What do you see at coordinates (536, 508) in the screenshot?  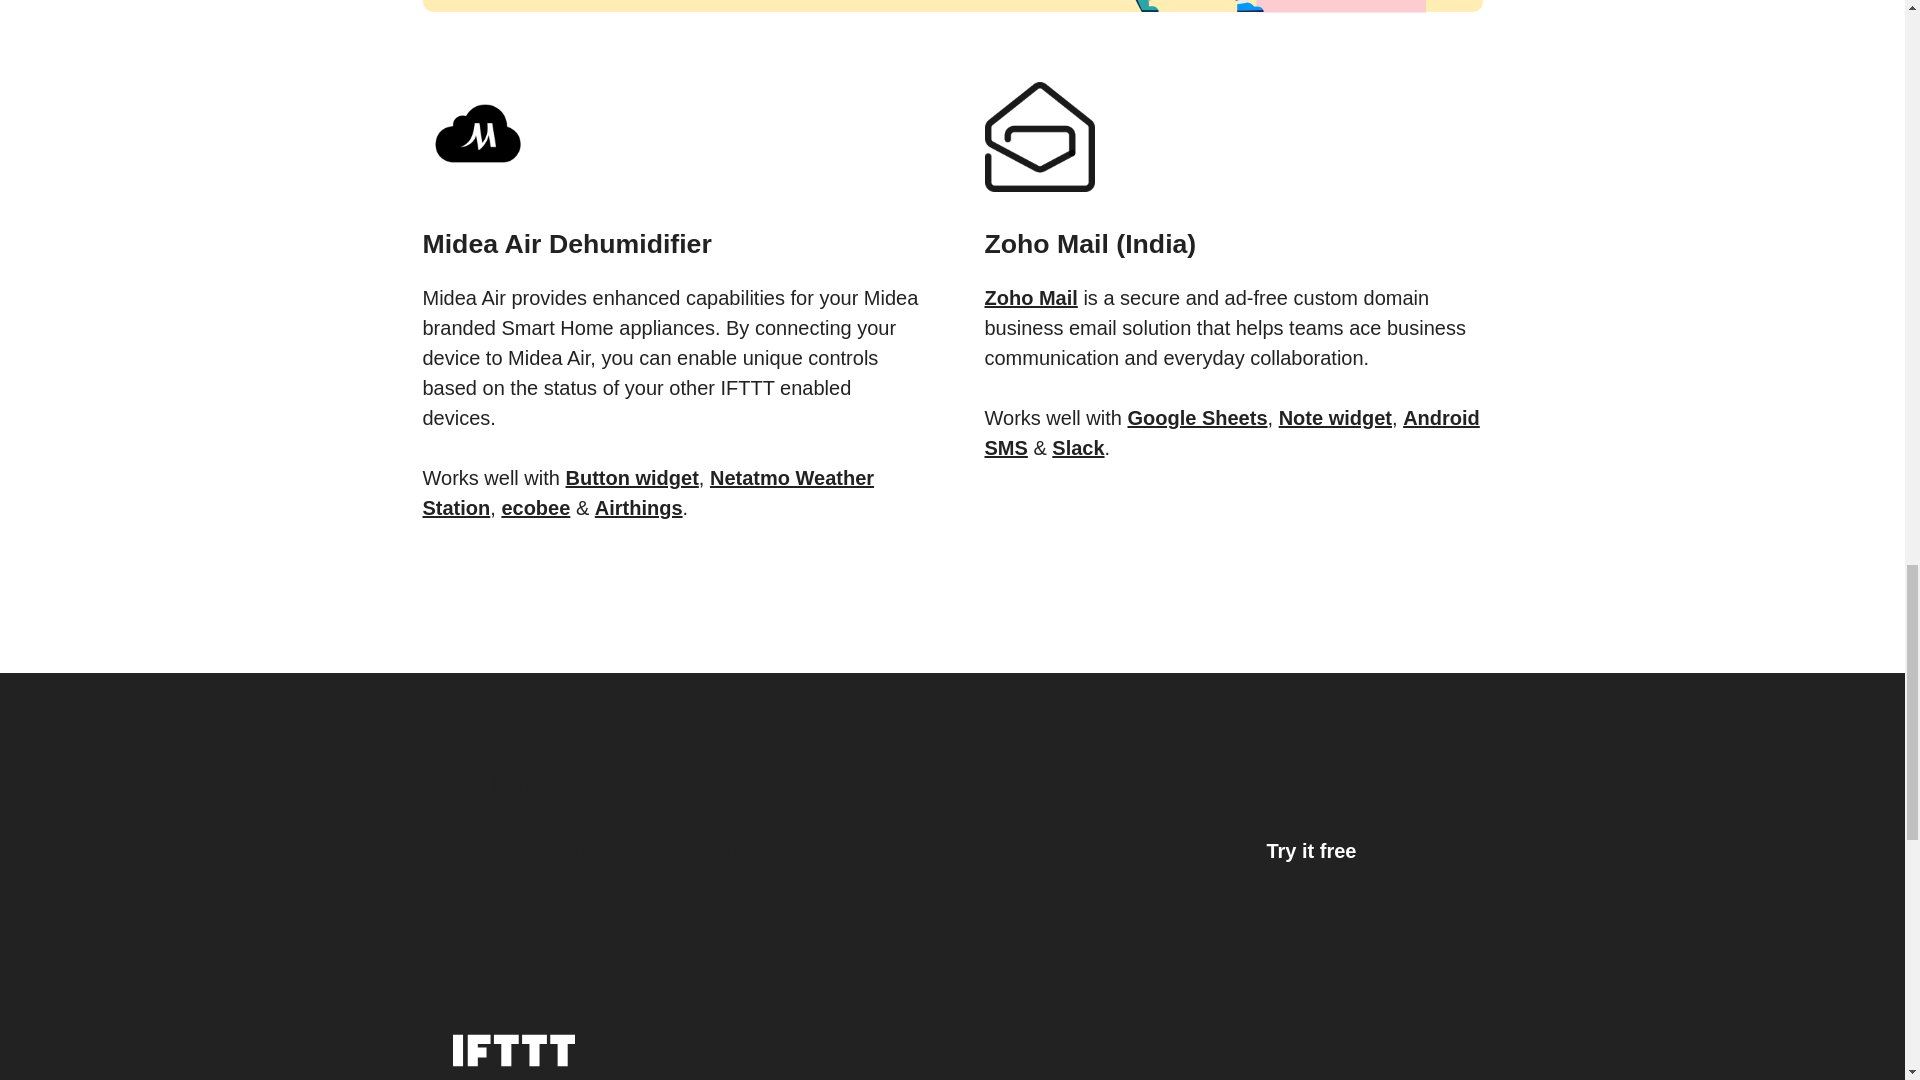 I see `ecobee` at bounding box center [536, 508].